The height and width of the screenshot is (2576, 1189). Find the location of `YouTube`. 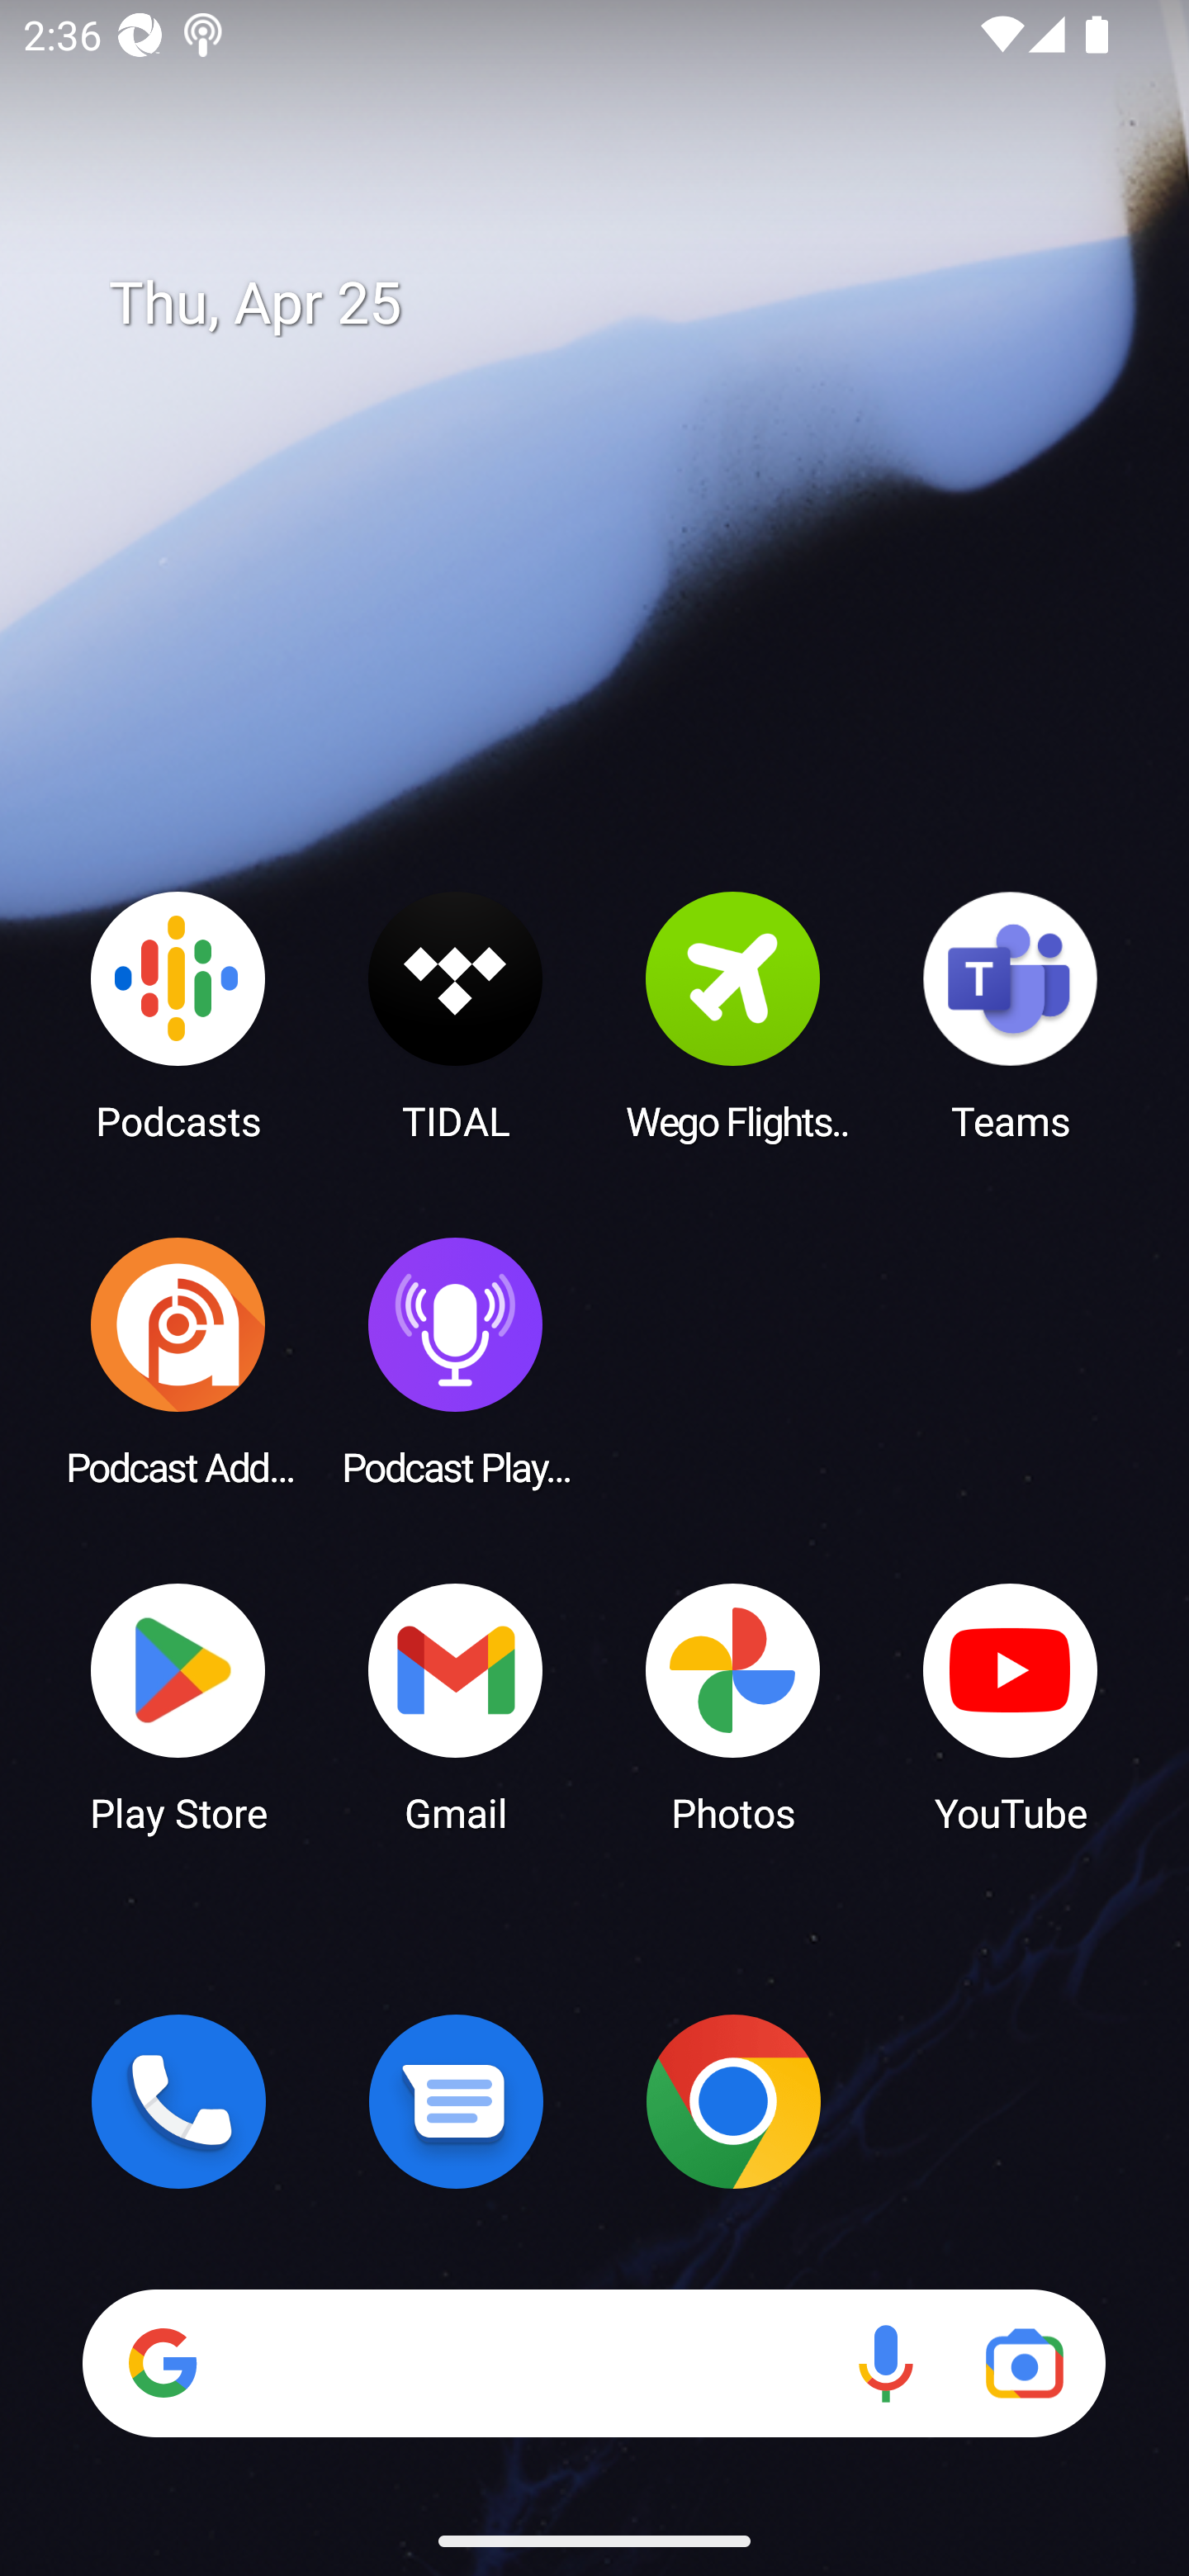

YouTube is located at coordinates (1011, 1706).